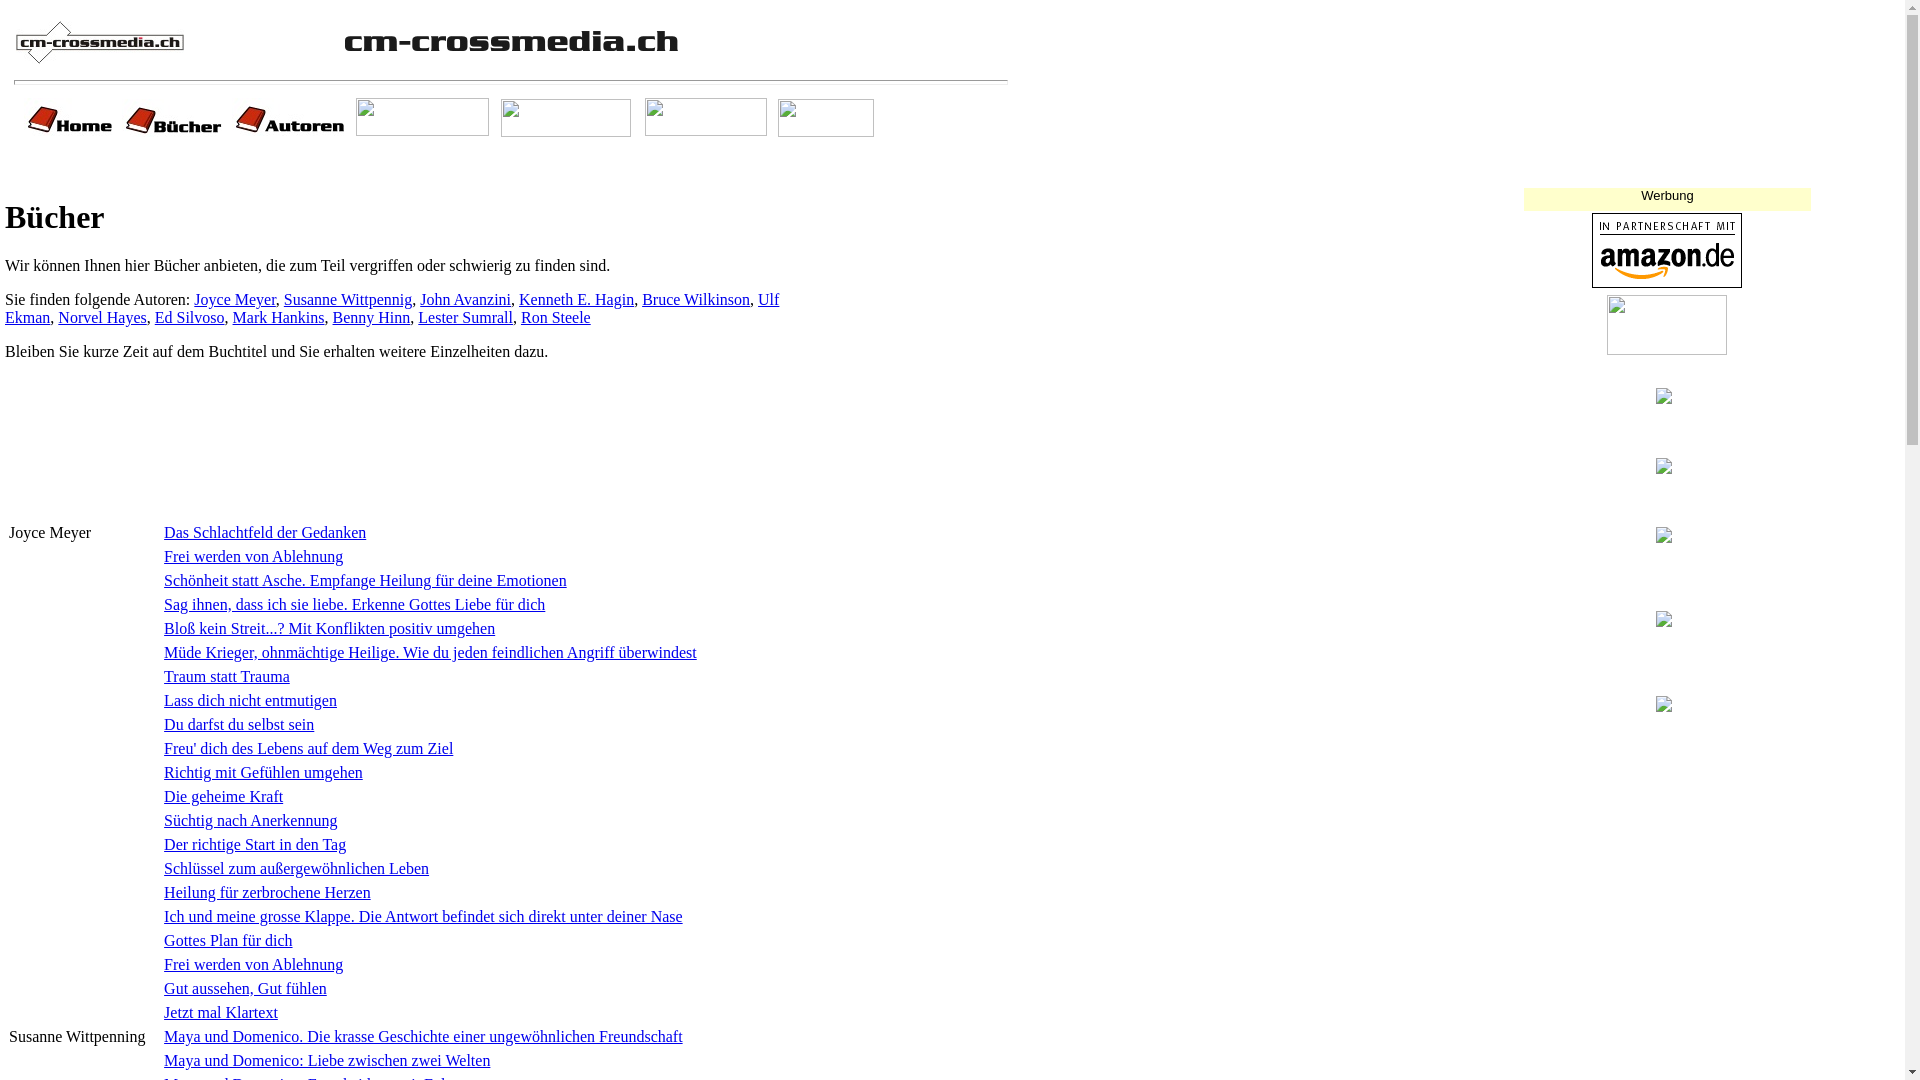 This screenshot has width=1920, height=1080. What do you see at coordinates (556, 318) in the screenshot?
I see `Ron Steele` at bounding box center [556, 318].